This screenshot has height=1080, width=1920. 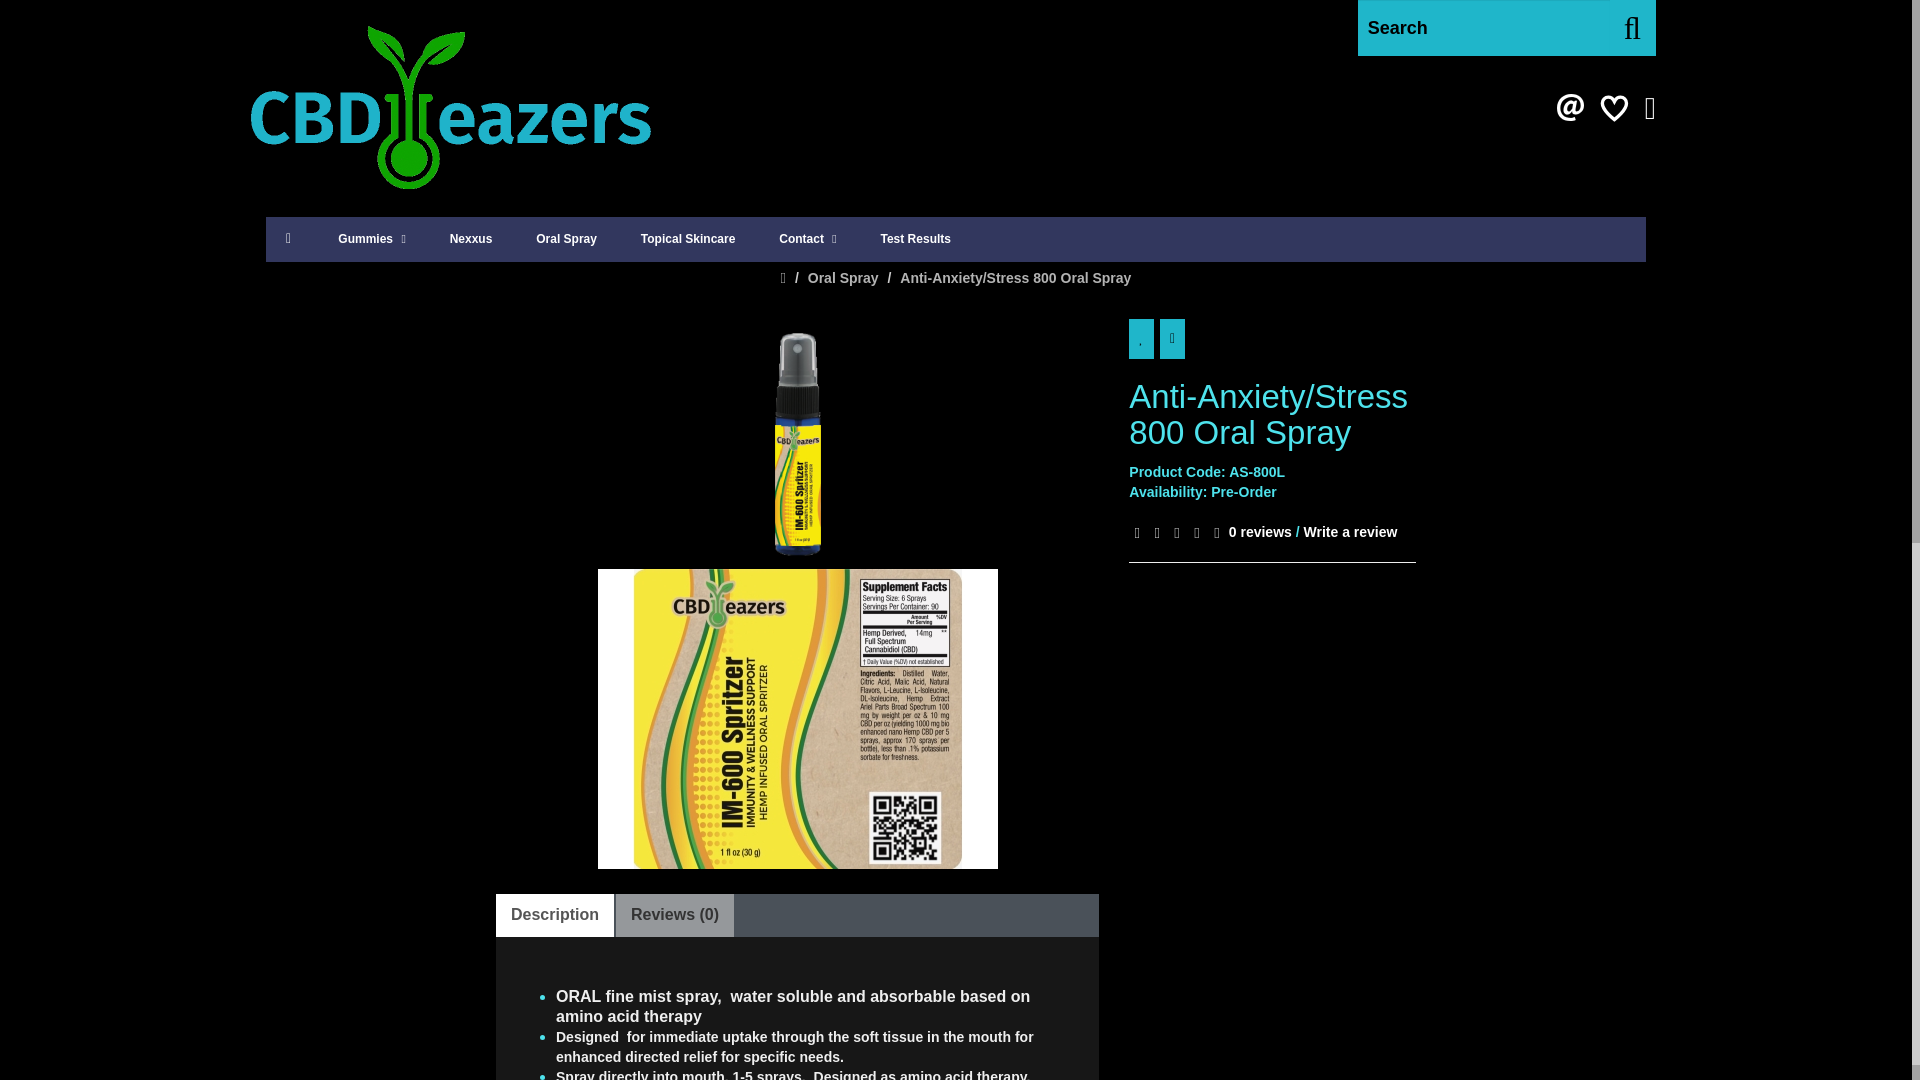 What do you see at coordinates (687, 239) in the screenshot?
I see `Topical Skincare` at bounding box center [687, 239].